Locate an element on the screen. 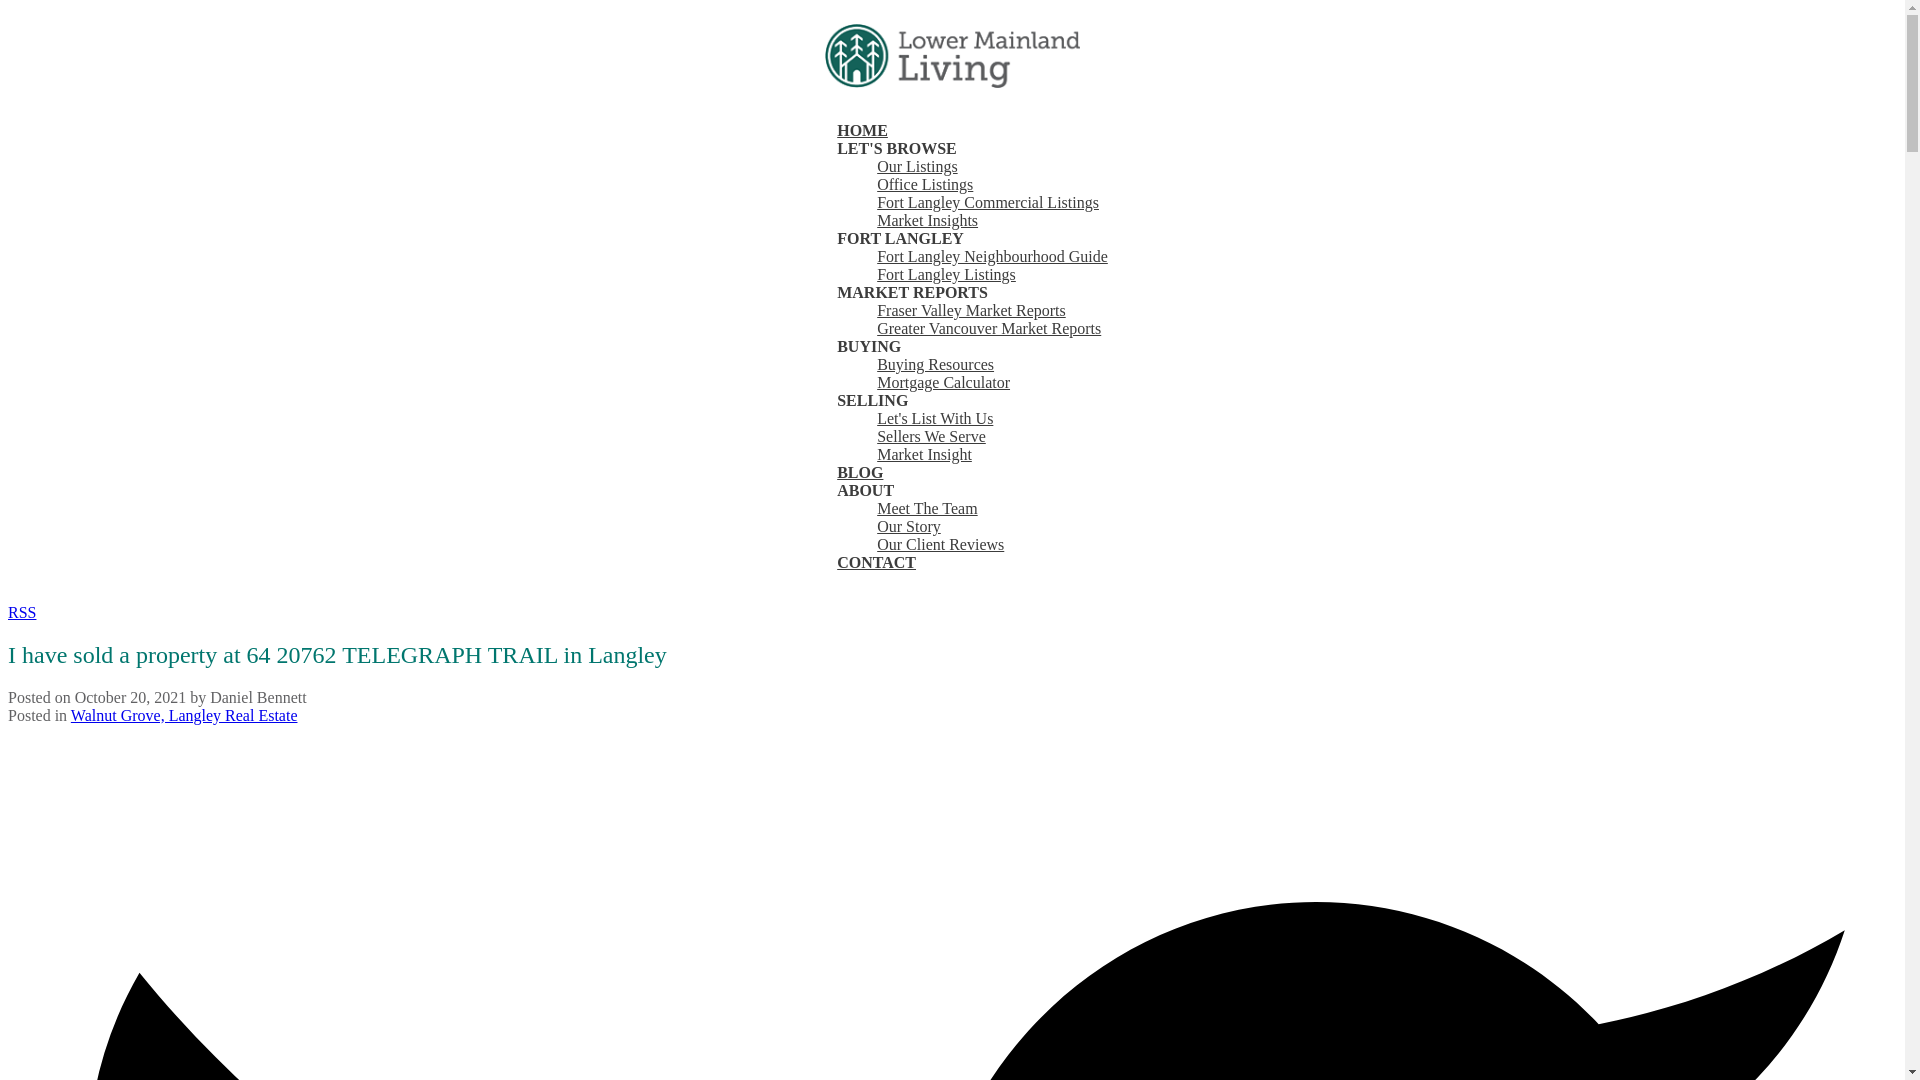  Our Story is located at coordinates (908, 526).